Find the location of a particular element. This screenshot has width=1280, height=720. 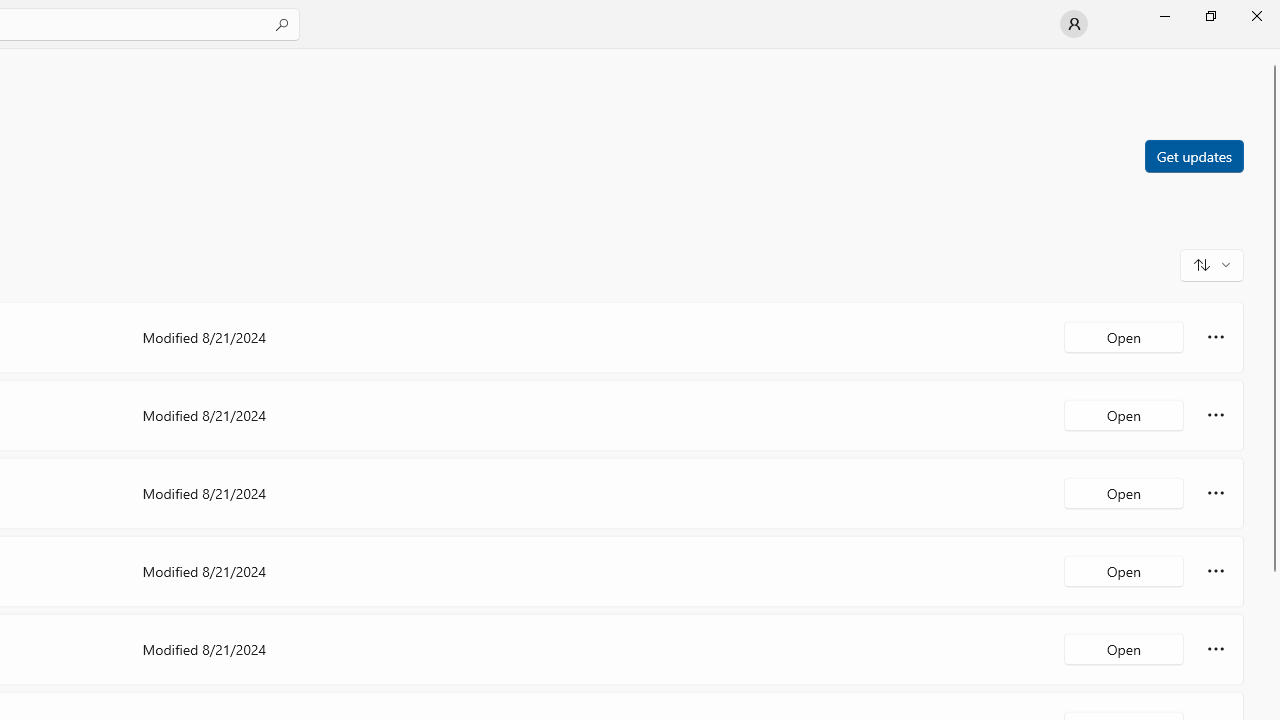

More options is located at coordinates (1216, 648).